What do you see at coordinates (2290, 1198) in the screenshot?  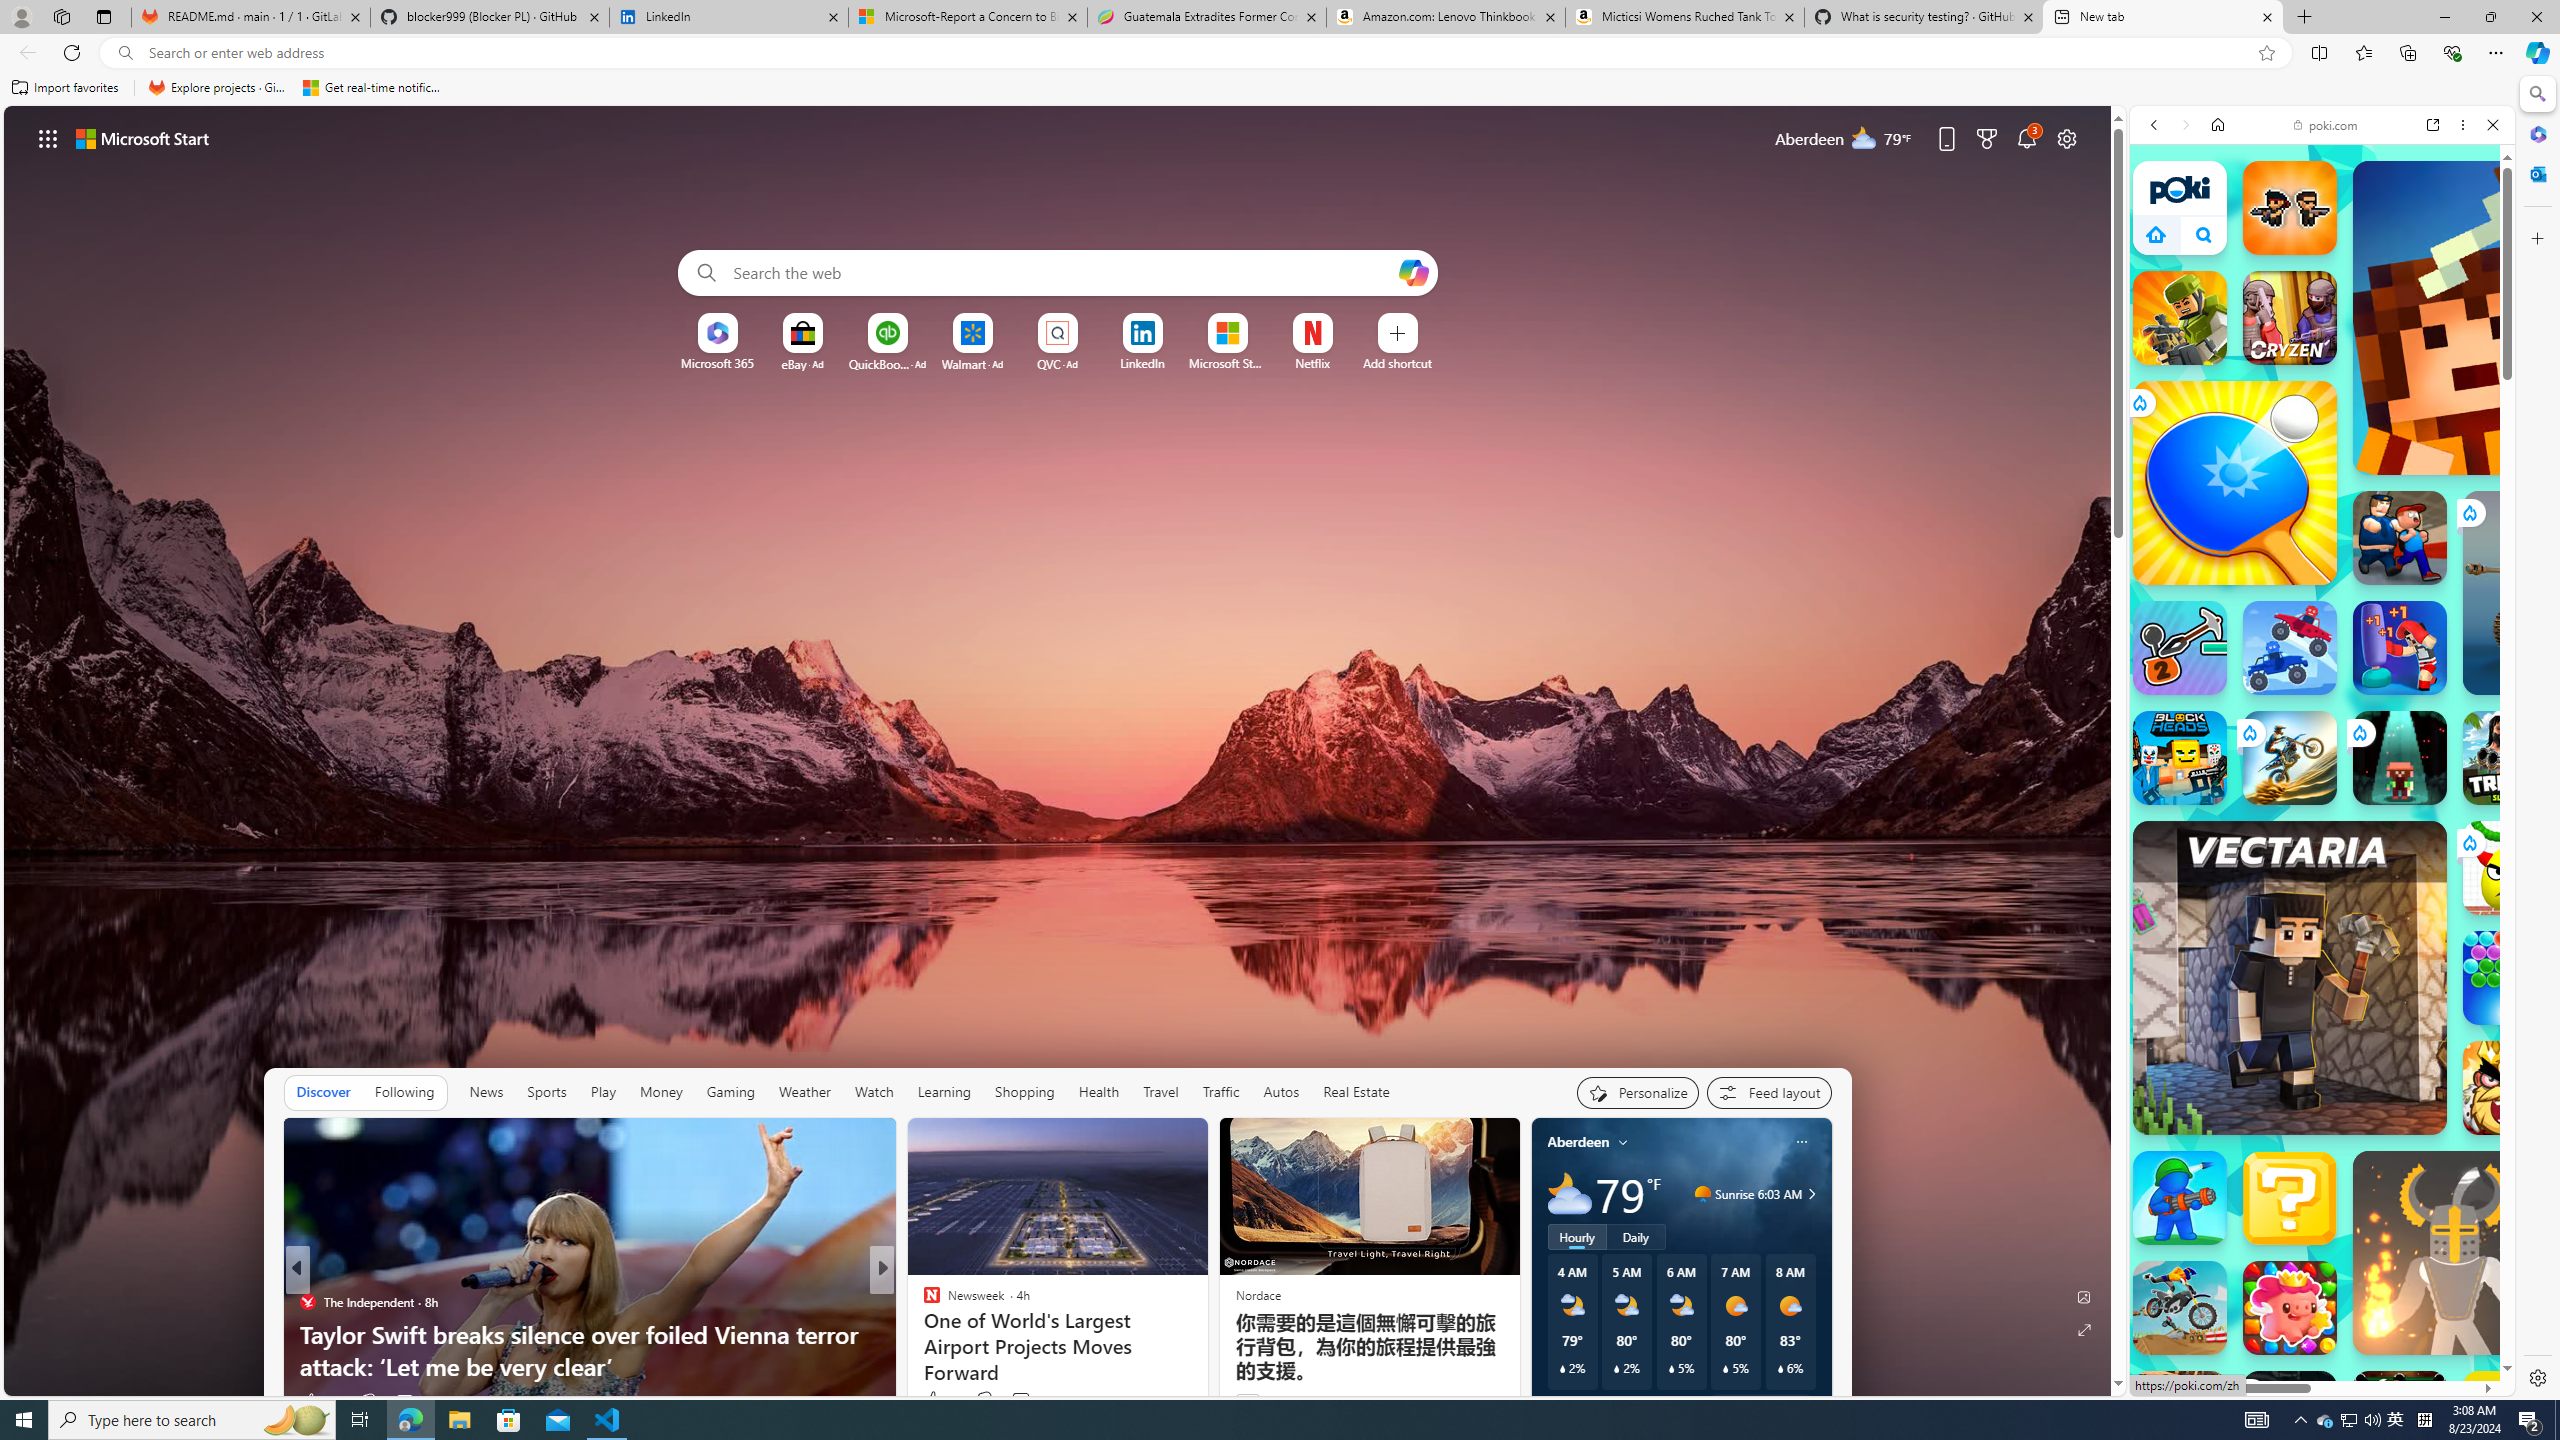 I see `Mystery Tile` at bounding box center [2290, 1198].